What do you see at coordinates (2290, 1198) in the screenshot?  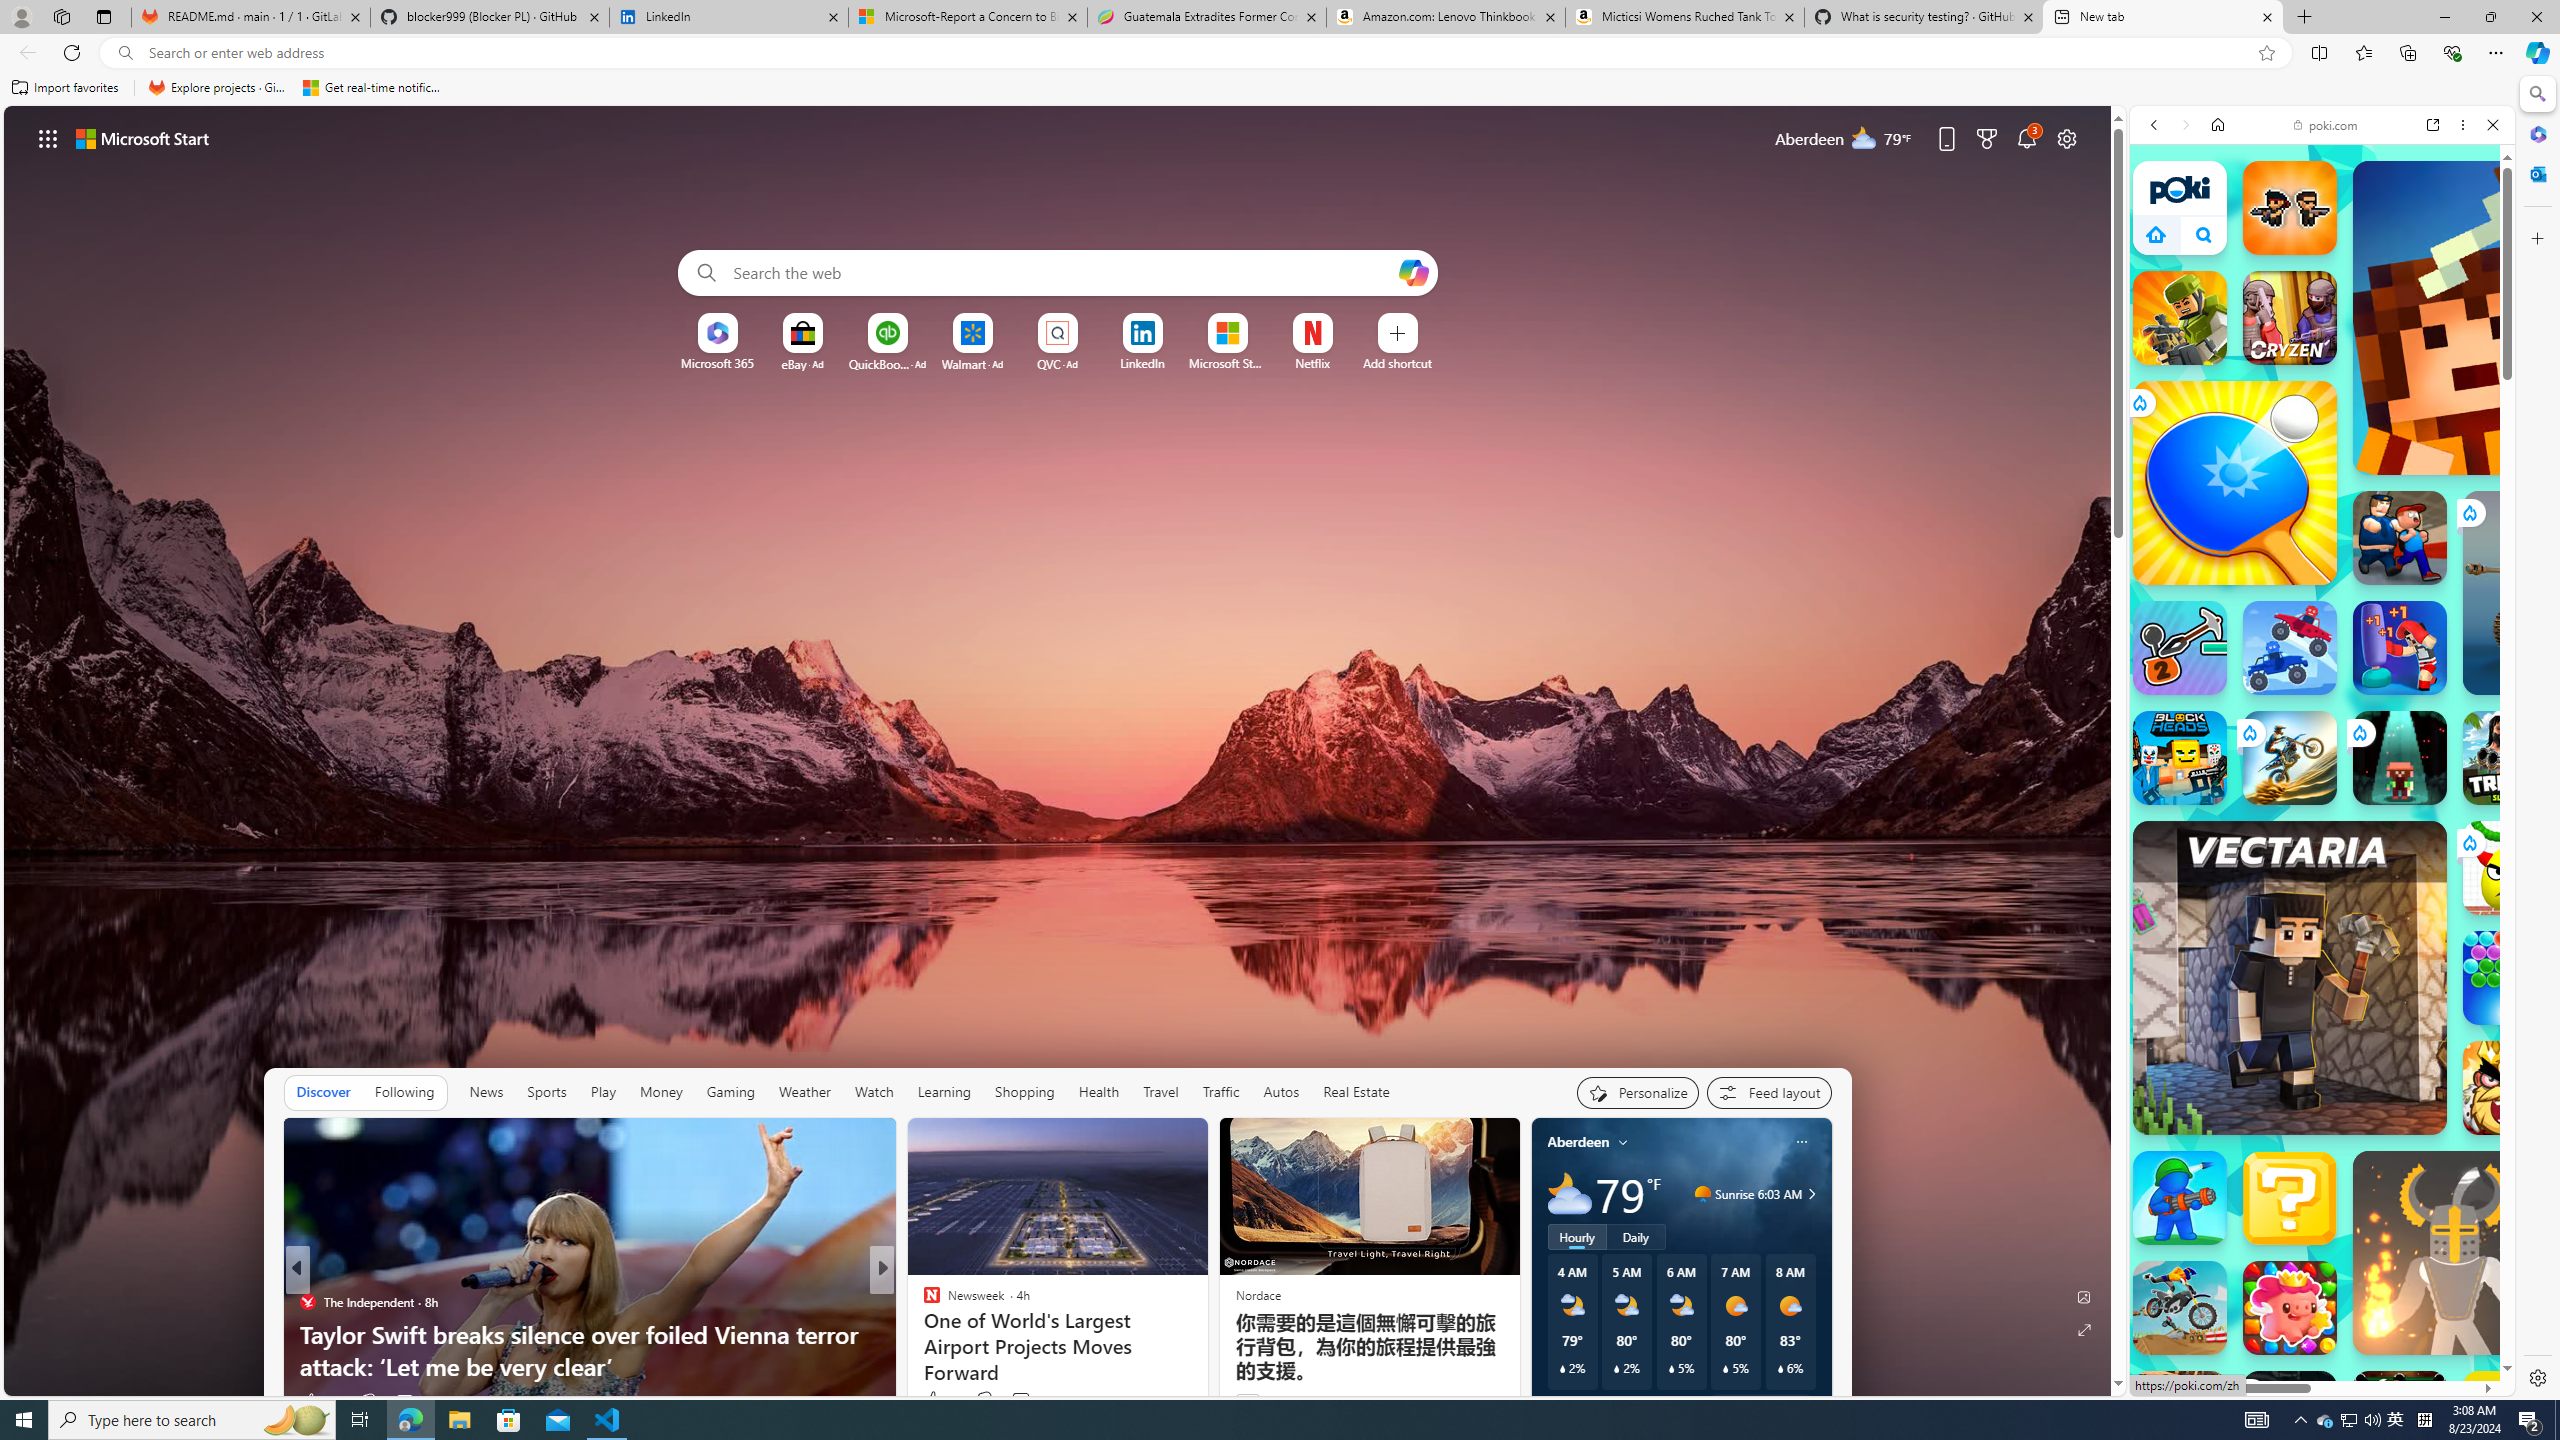 I see `Mystery Tile` at bounding box center [2290, 1198].